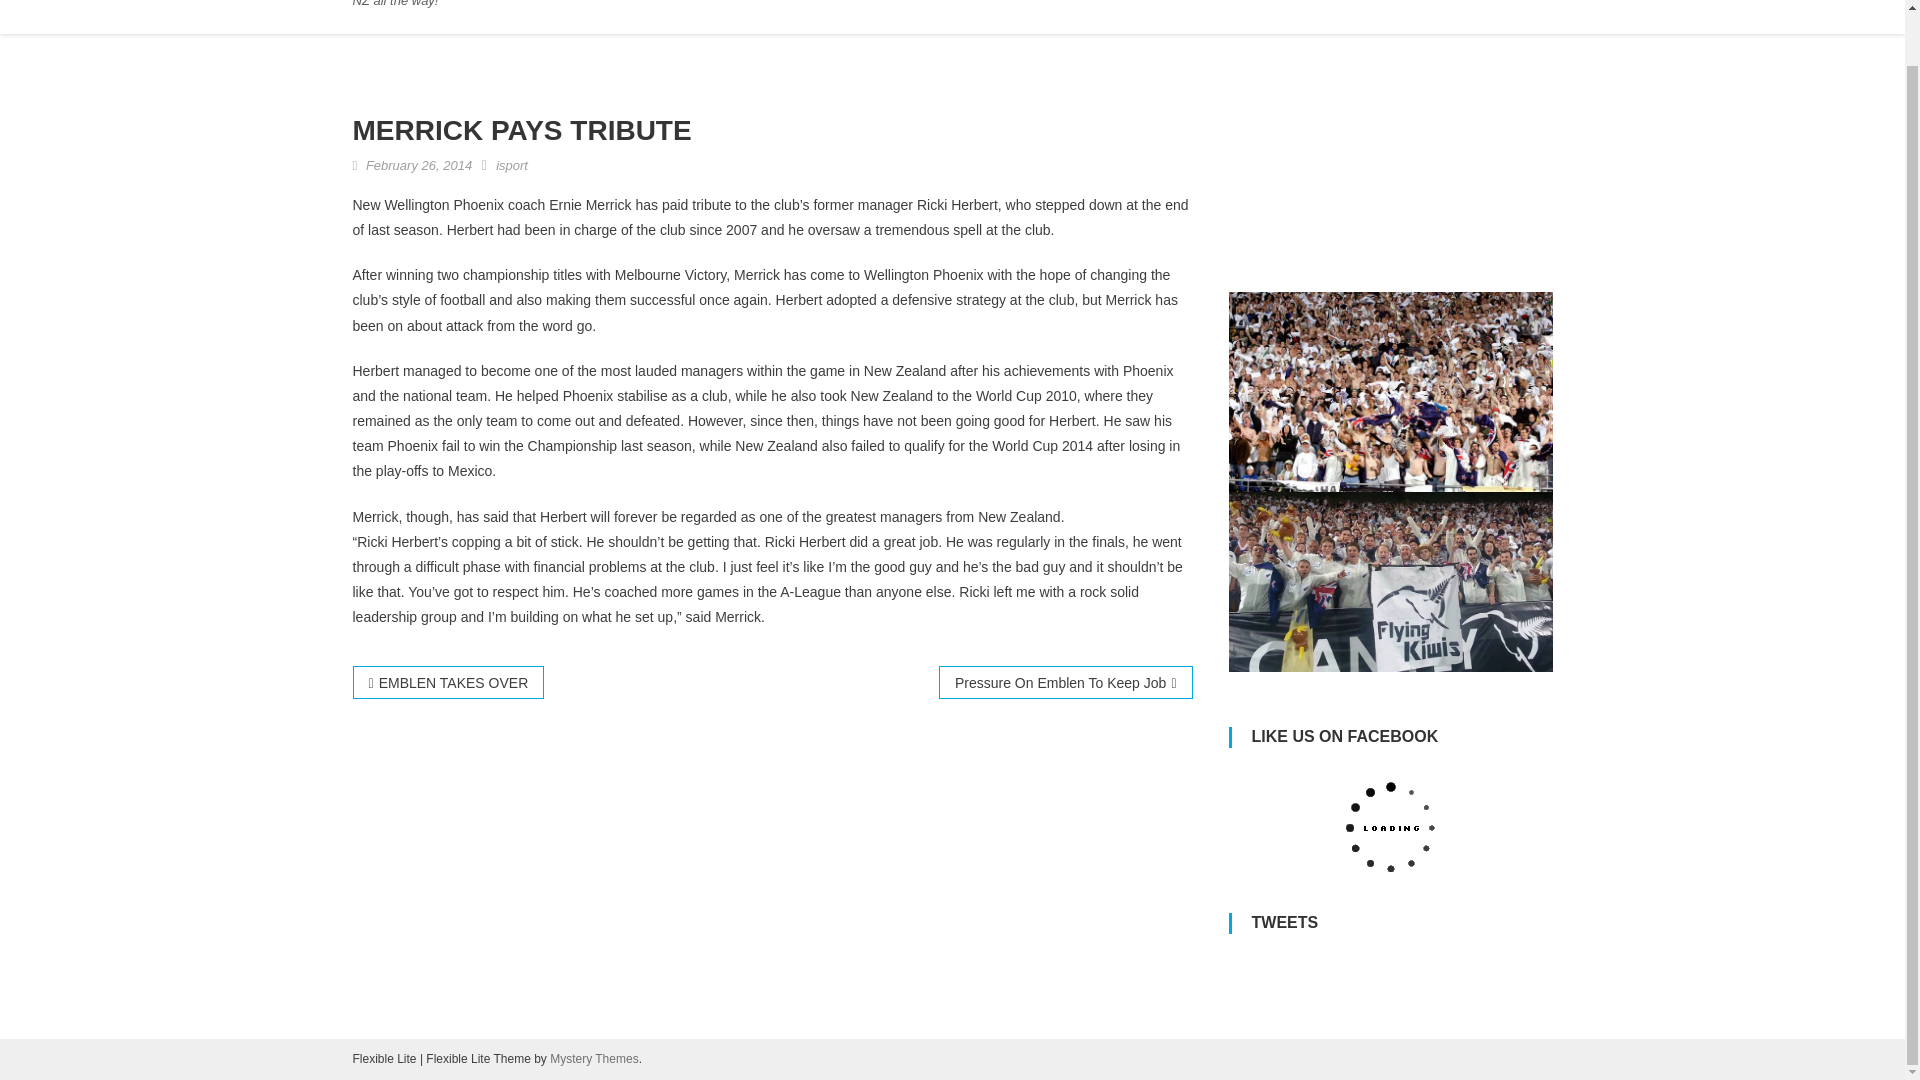  Describe the element at coordinates (447, 682) in the screenshot. I see `EMBLEN TAKES OVER` at that location.